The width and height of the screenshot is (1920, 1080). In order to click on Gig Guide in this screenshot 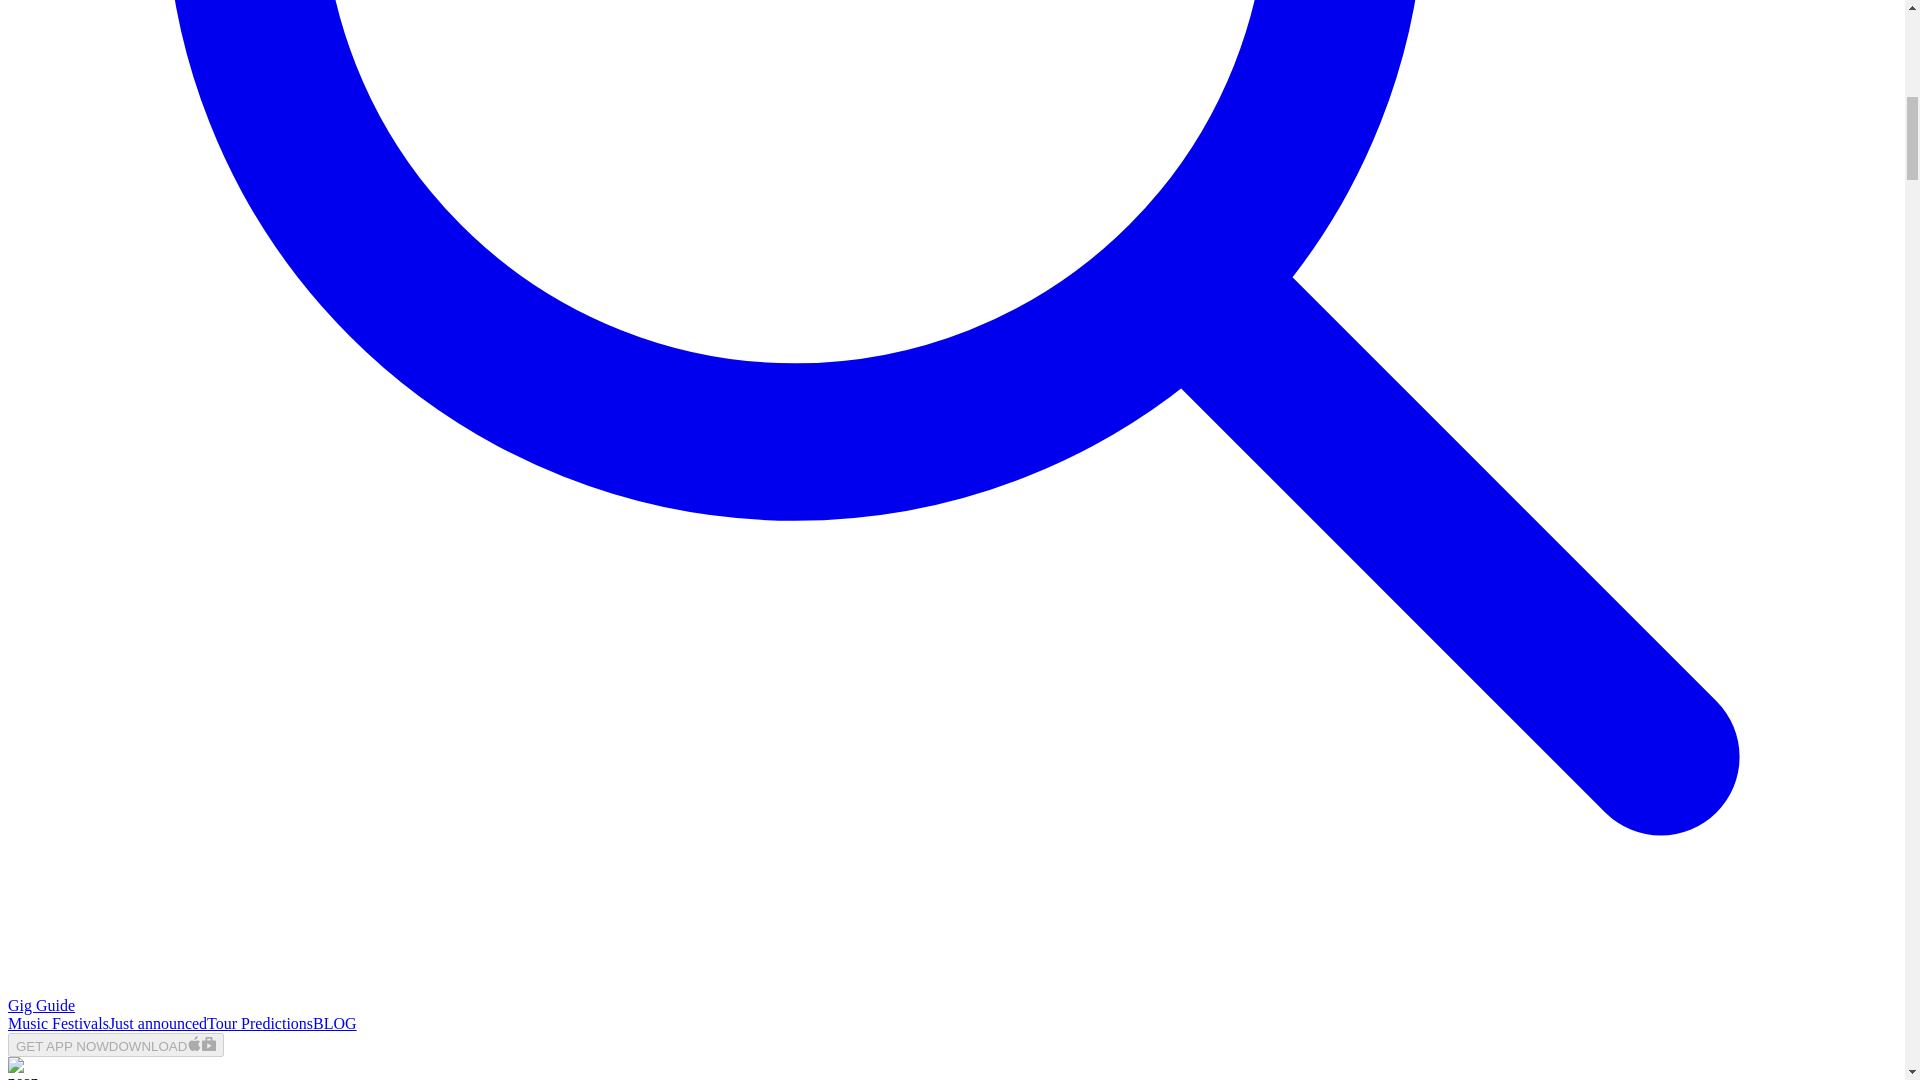, I will do `click(40, 1005)`.